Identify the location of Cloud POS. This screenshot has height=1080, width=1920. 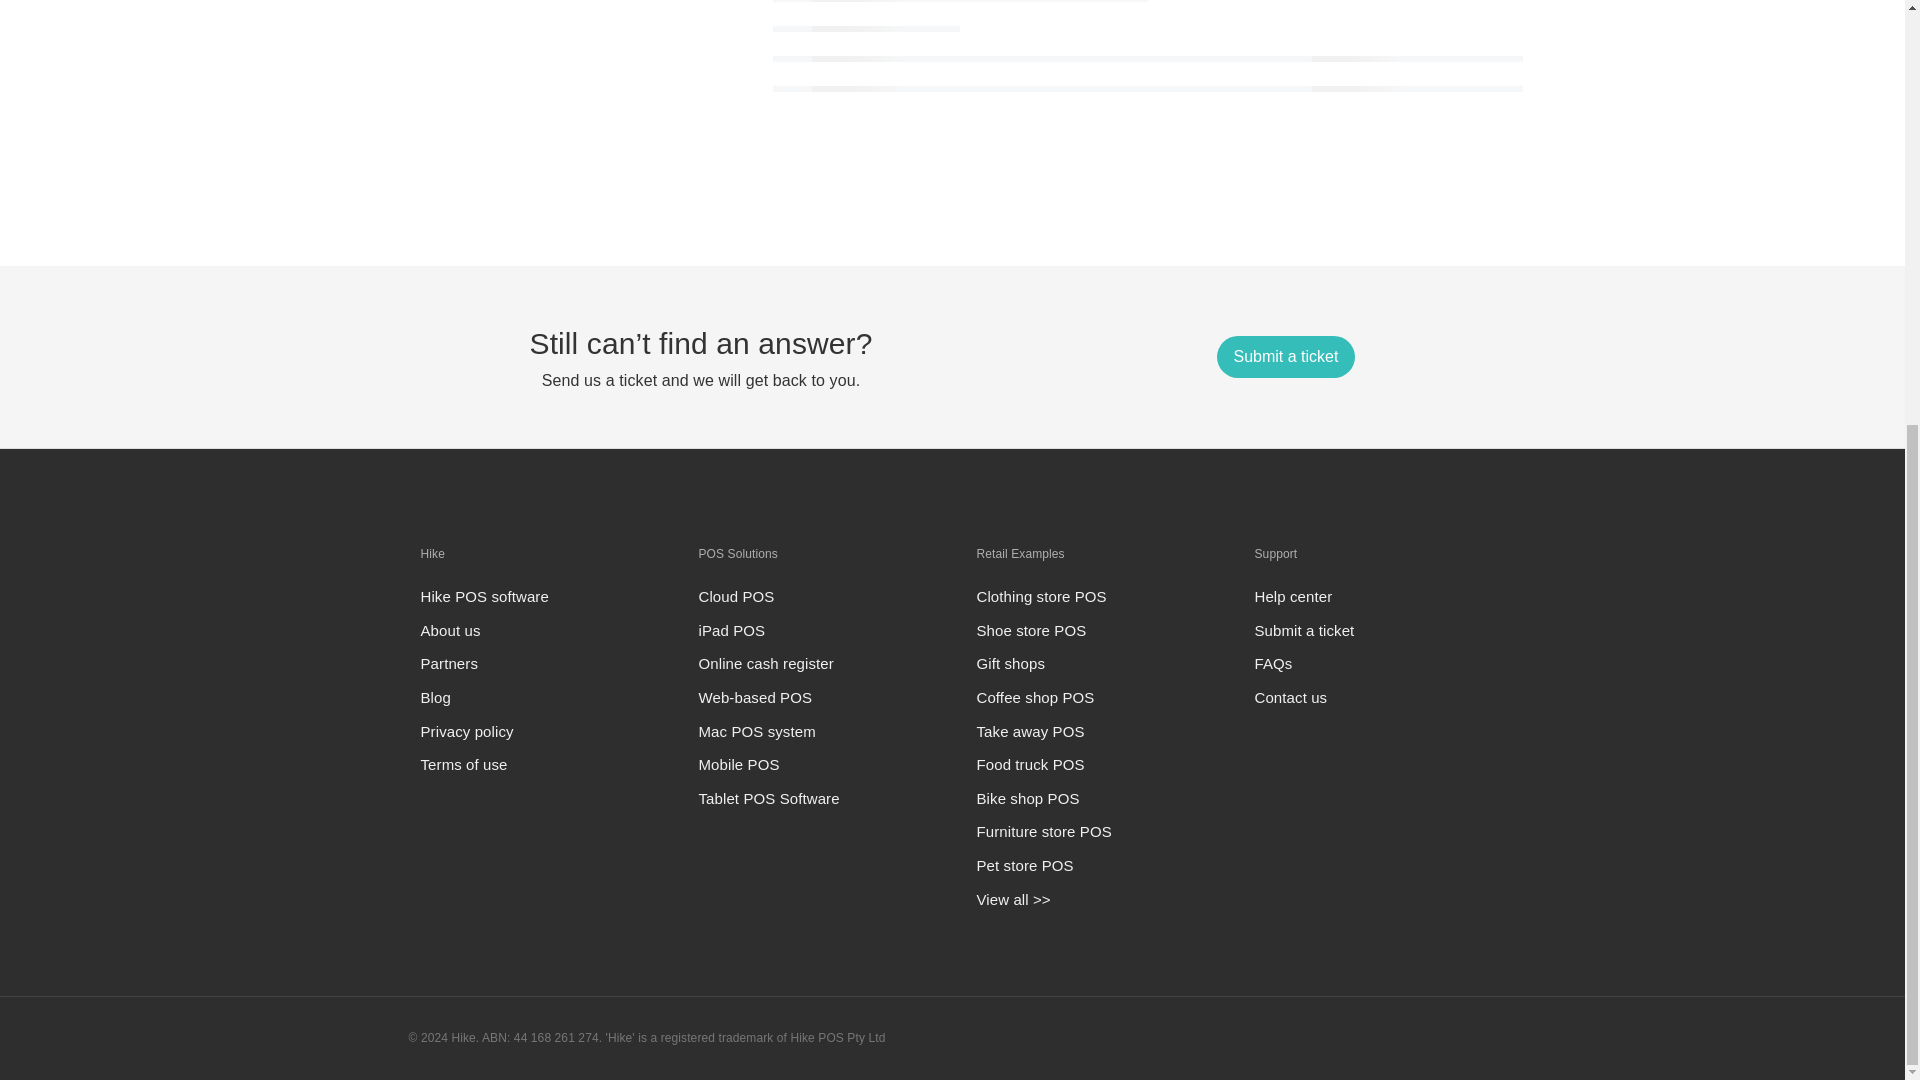
(736, 596).